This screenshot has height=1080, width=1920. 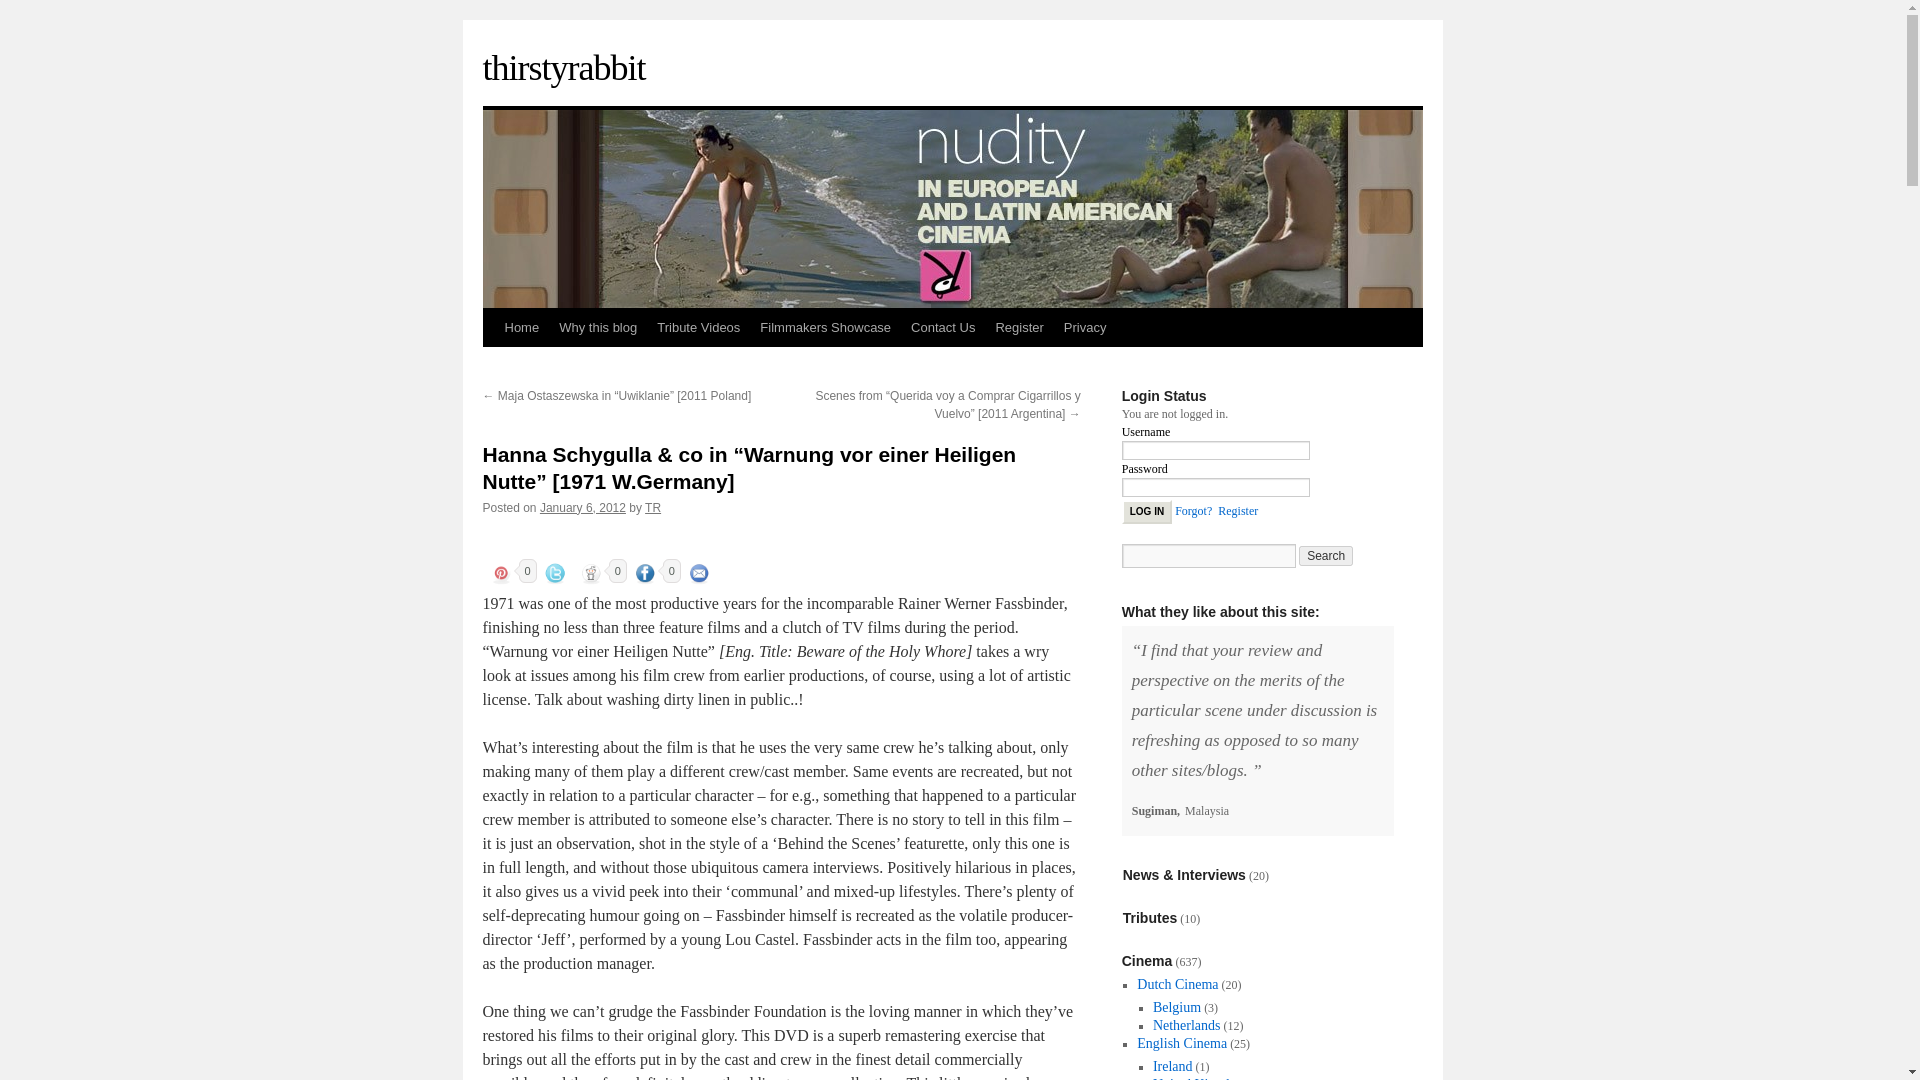 What do you see at coordinates (500, 574) in the screenshot?
I see `Pinterest` at bounding box center [500, 574].